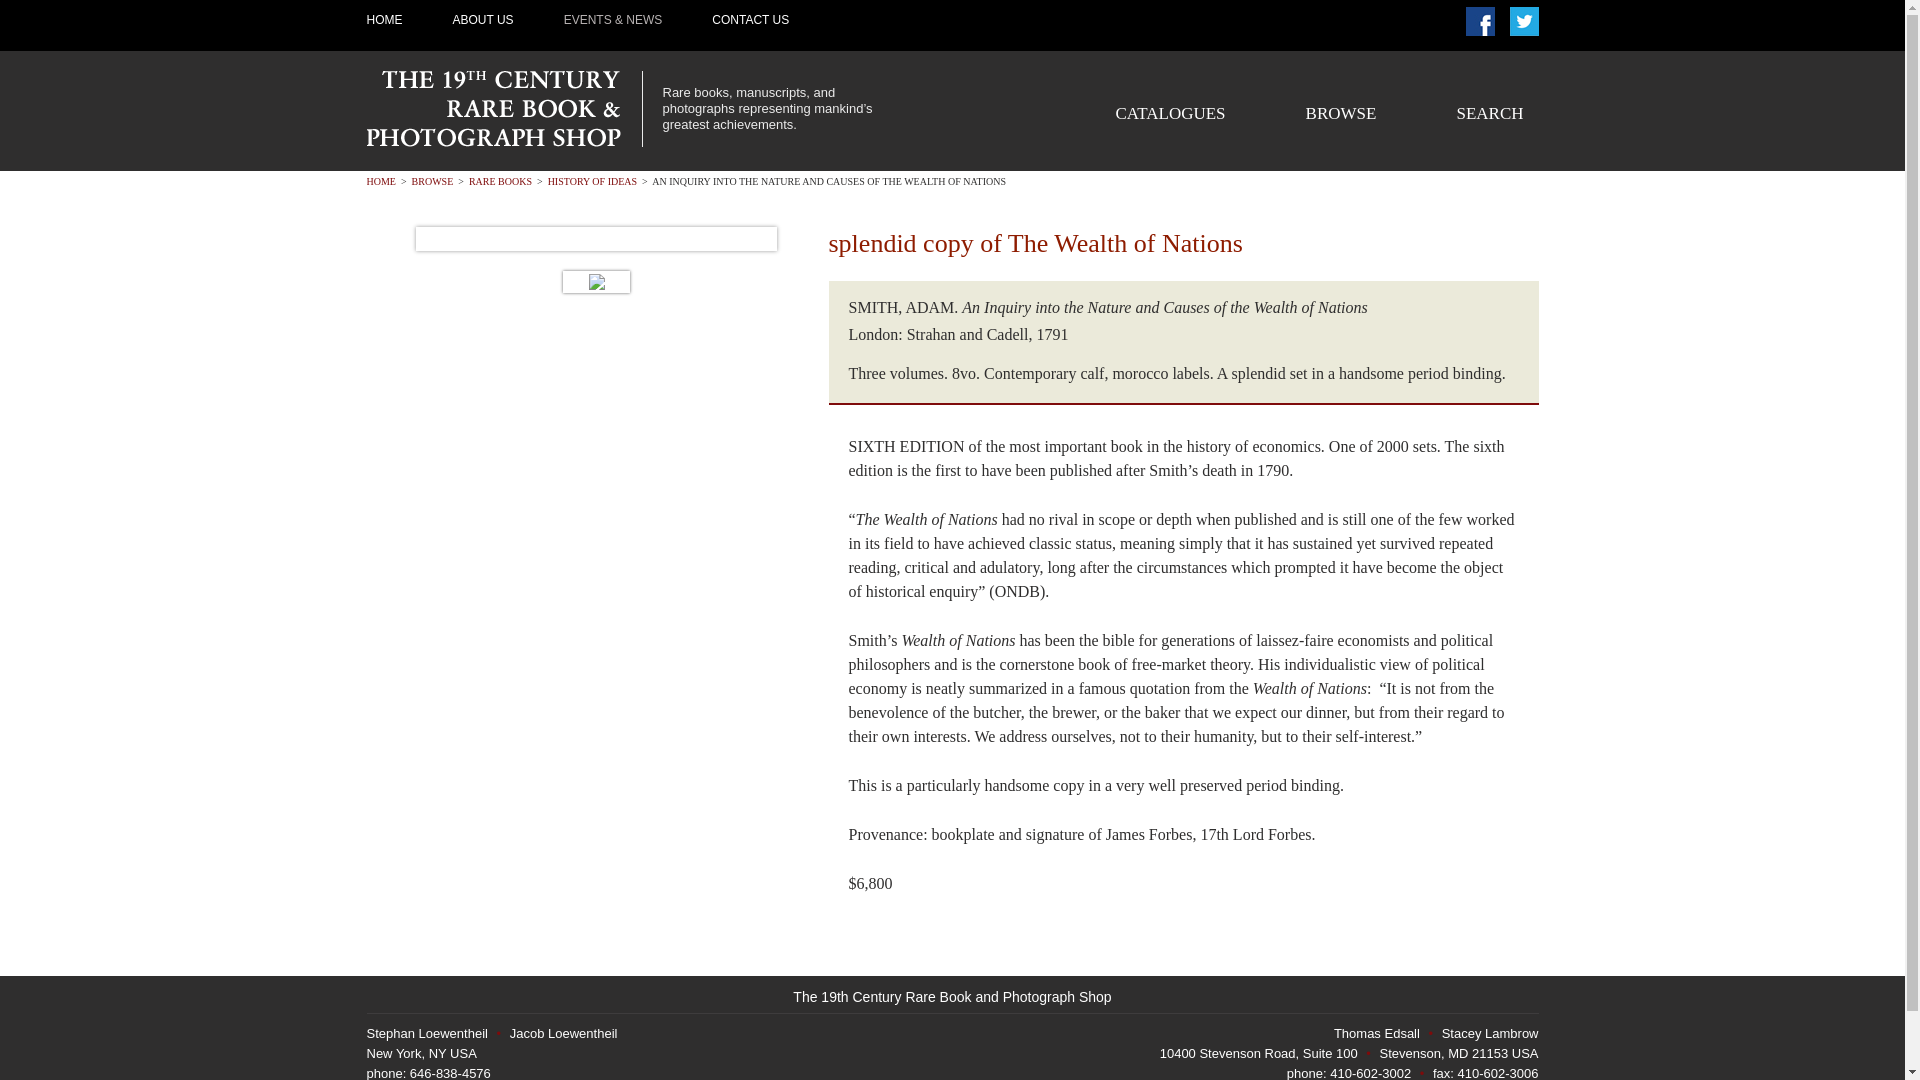  What do you see at coordinates (1340, 114) in the screenshot?
I see `BROWSE` at bounding box center [1340, 114].